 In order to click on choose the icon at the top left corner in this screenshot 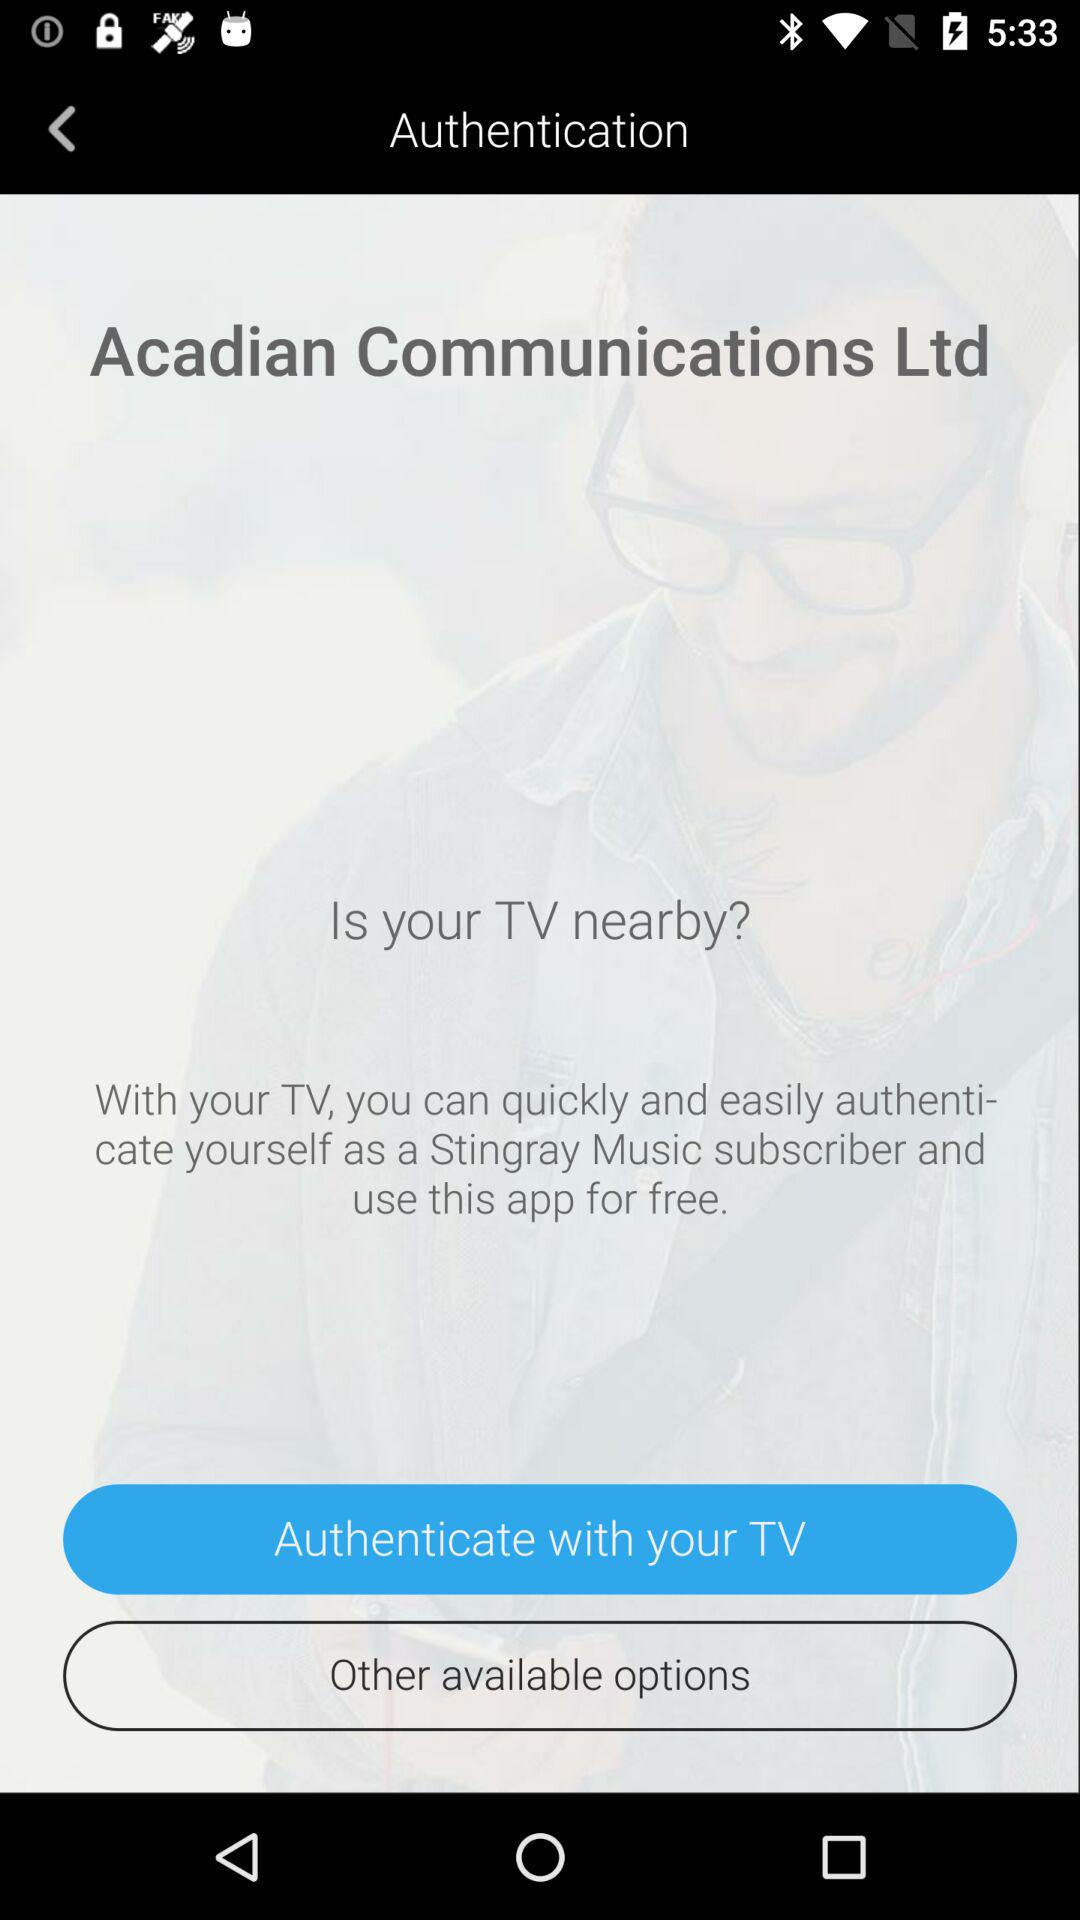, I will do `click(62, 128)`.